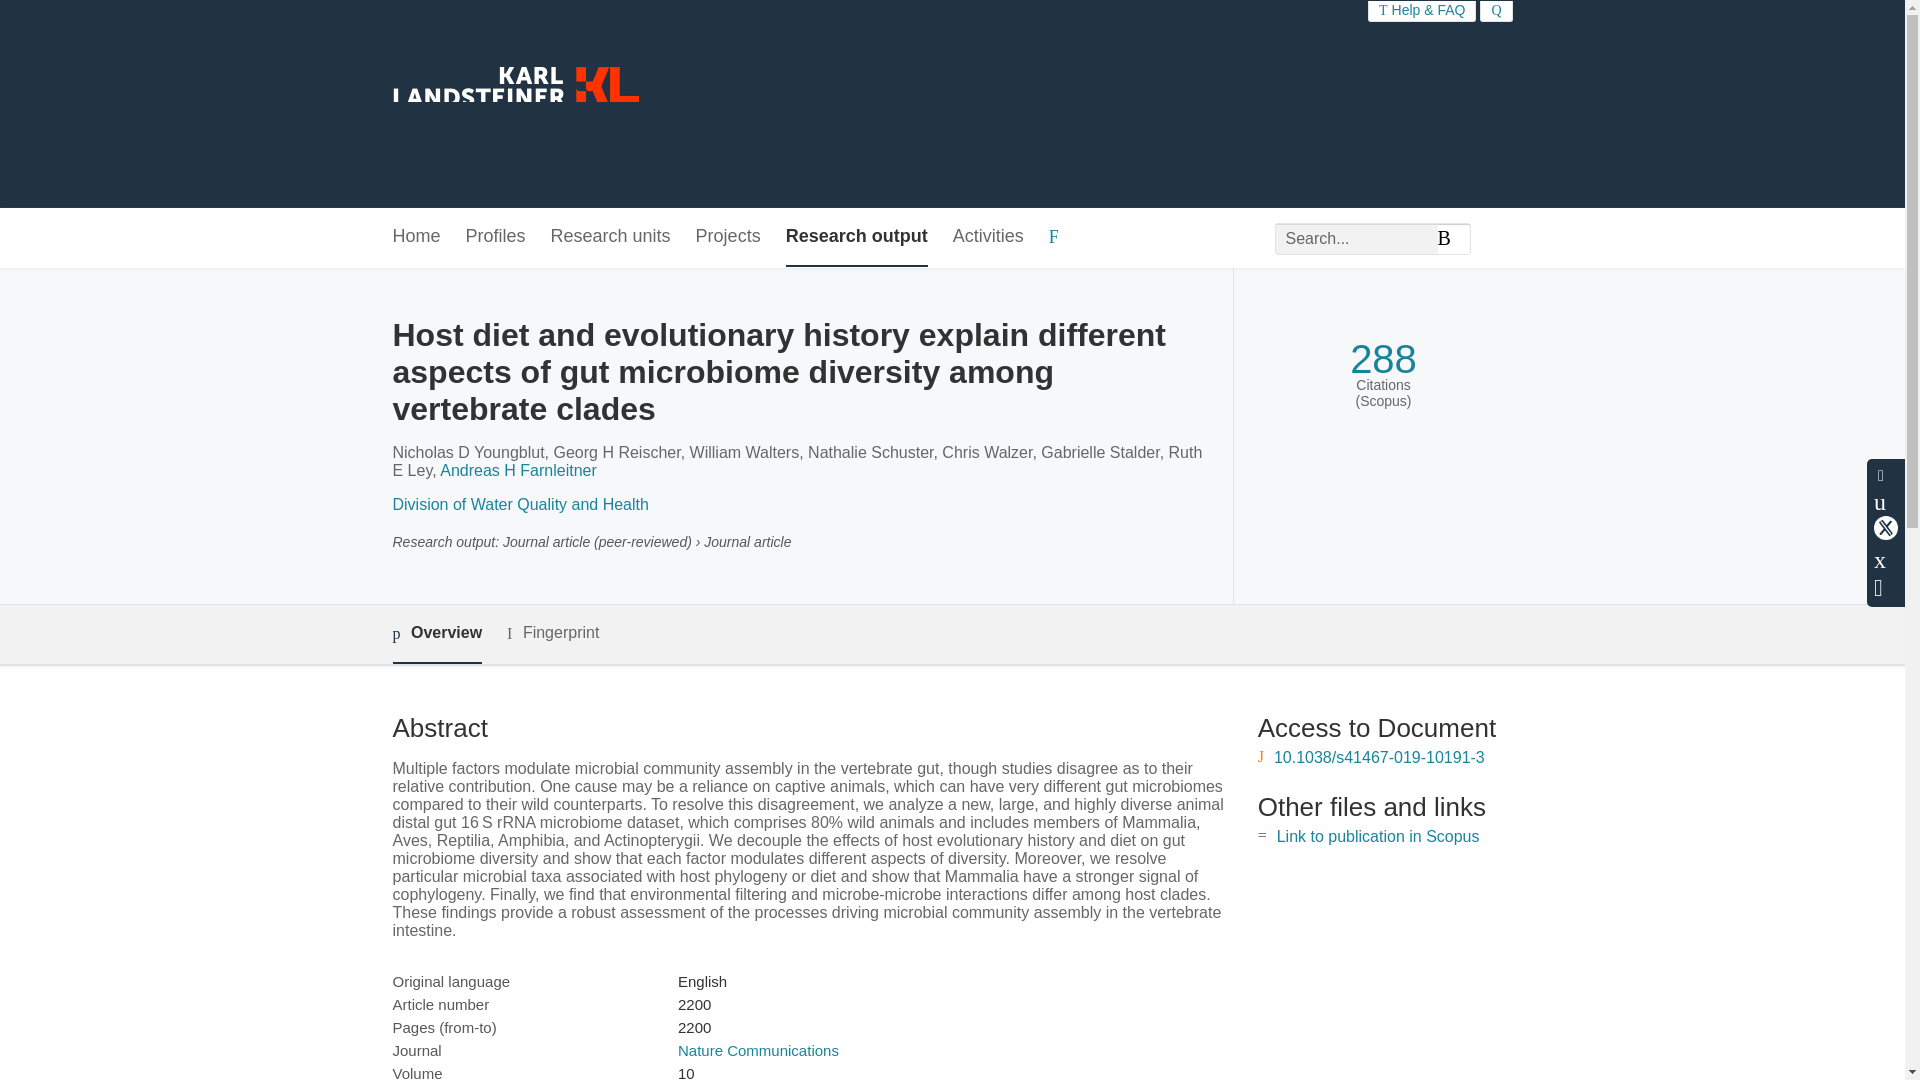 This screenshot has width=1920, height=1080. What do you see at coordinates (496, 237) in the screenshot?
I see `Profiles` at bounding box center [496, 237].